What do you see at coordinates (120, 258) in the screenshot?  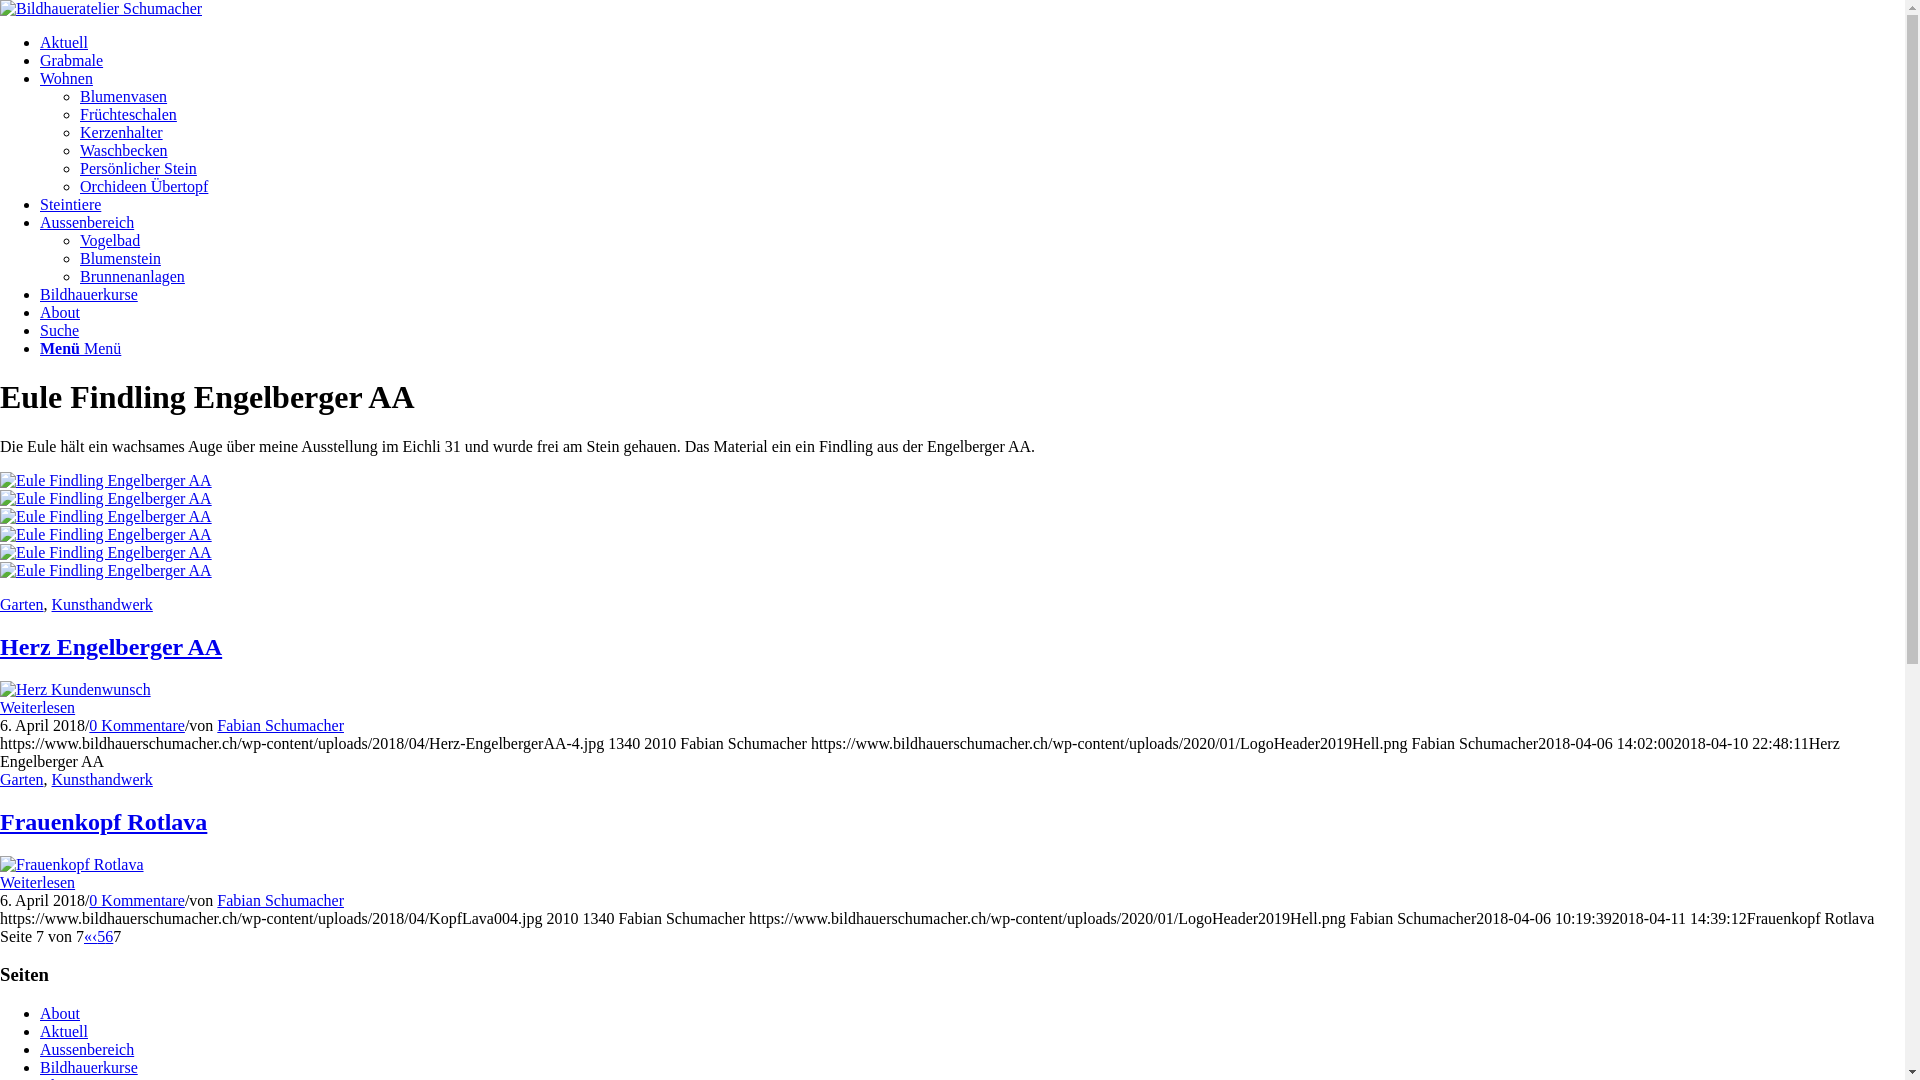 I see `Blumenstein` at bounding box center [120, 258].